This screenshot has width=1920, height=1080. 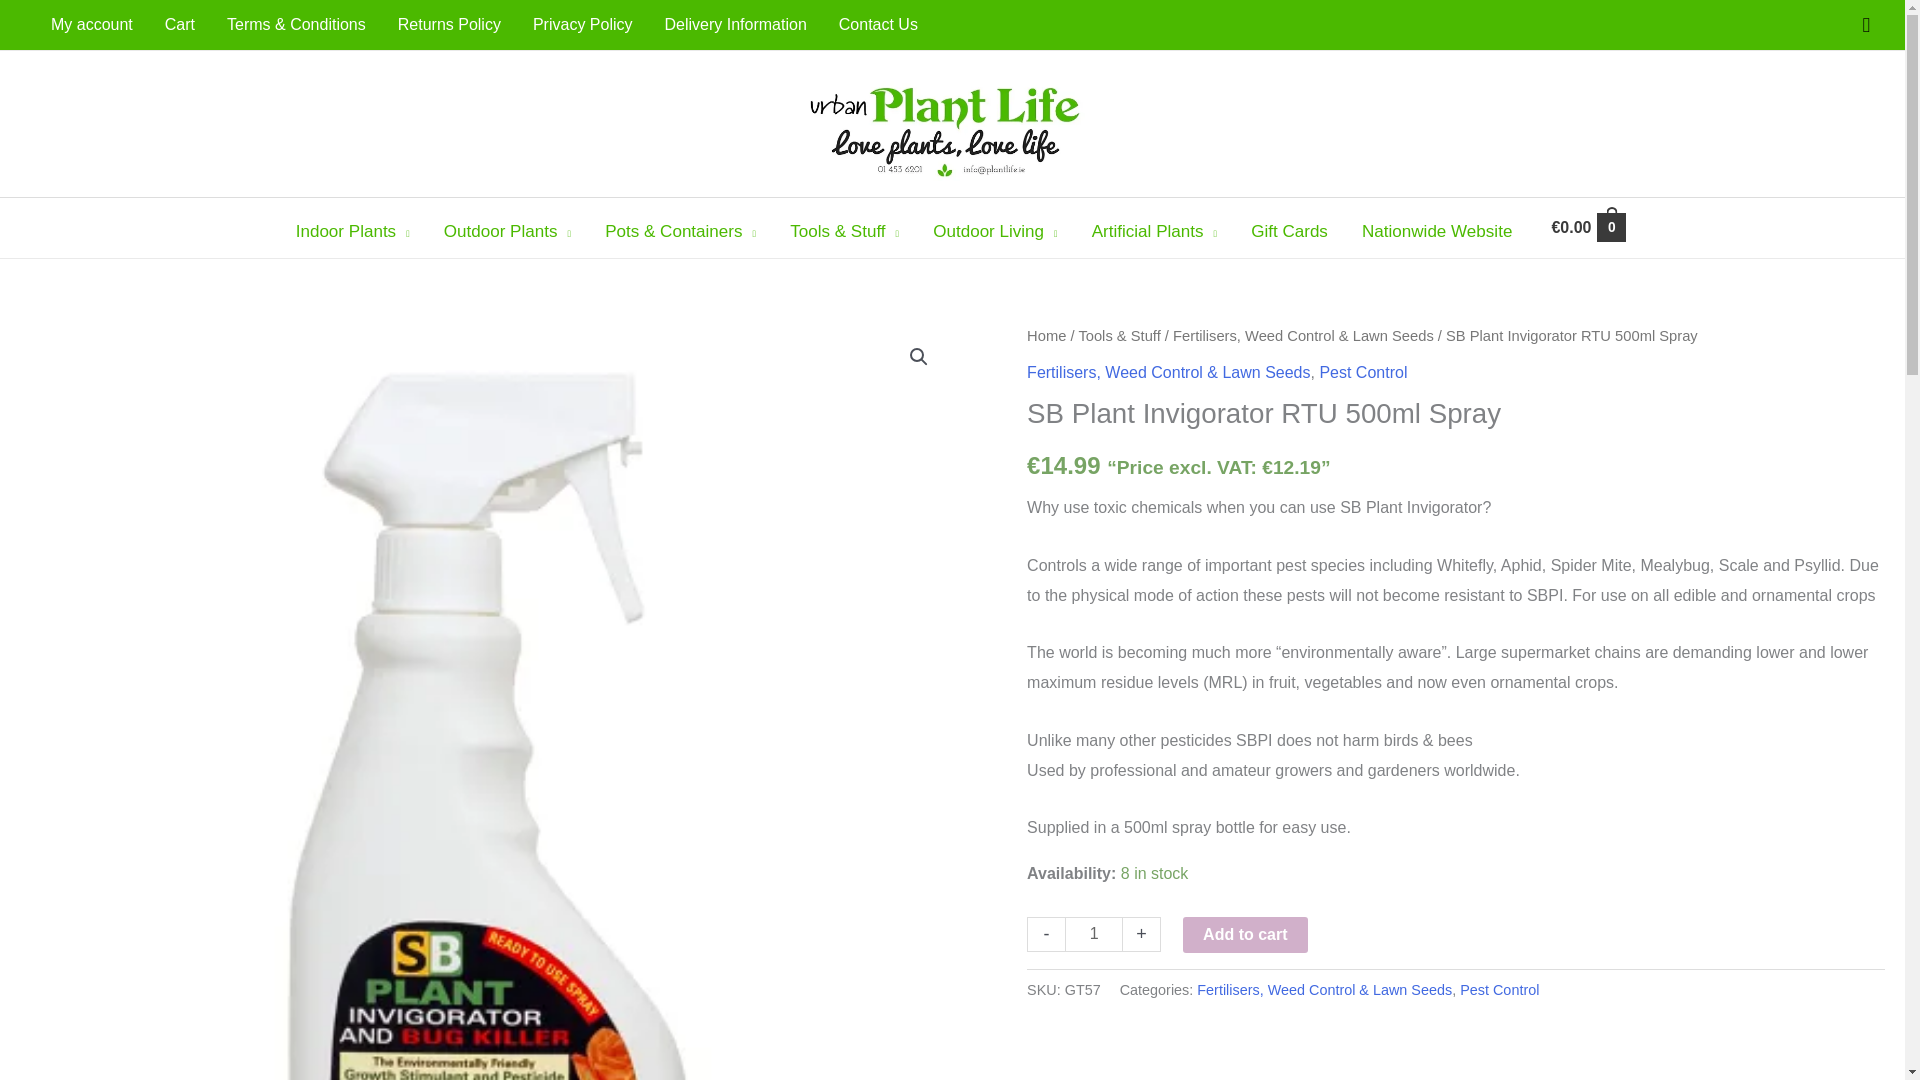 I want to click on Cart, so click(x=180, y=24).